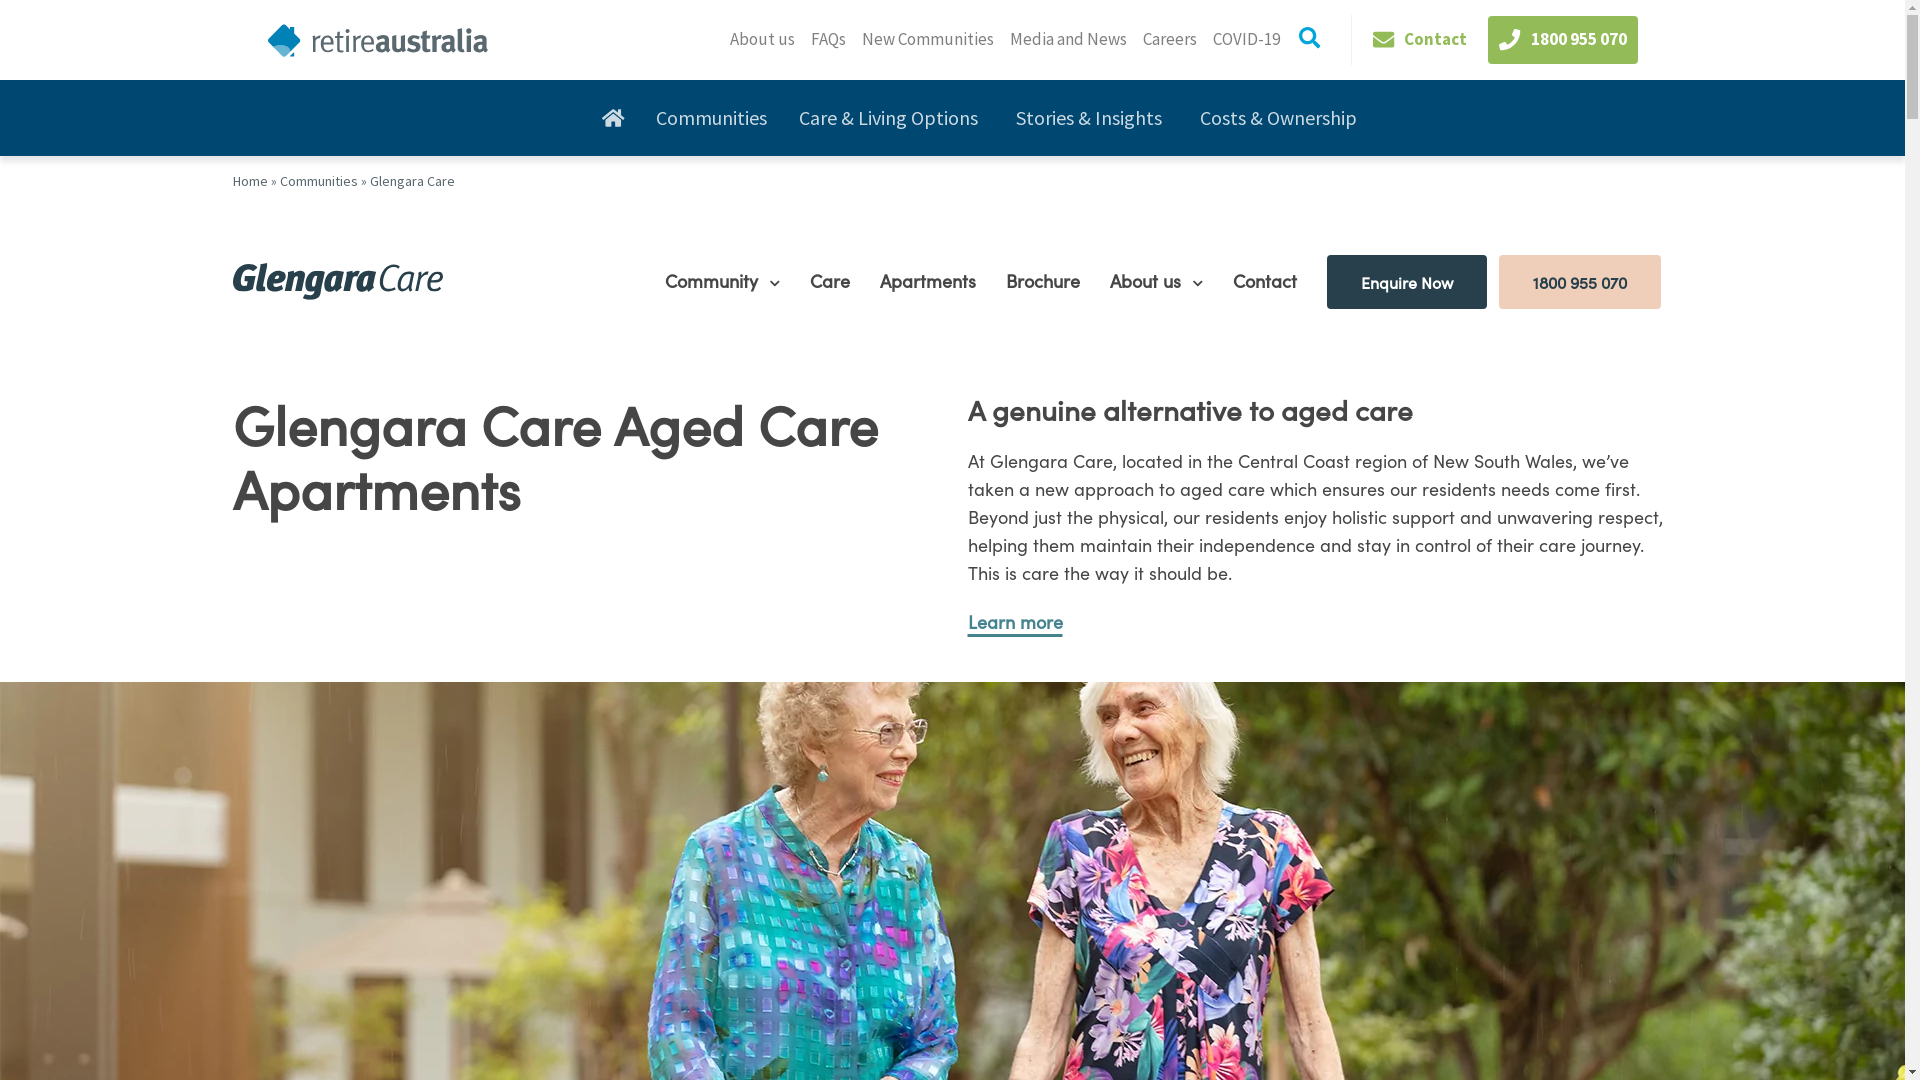 This screenshot has width=1920, height=1080. I want to click on Communities, so click(712, 118).